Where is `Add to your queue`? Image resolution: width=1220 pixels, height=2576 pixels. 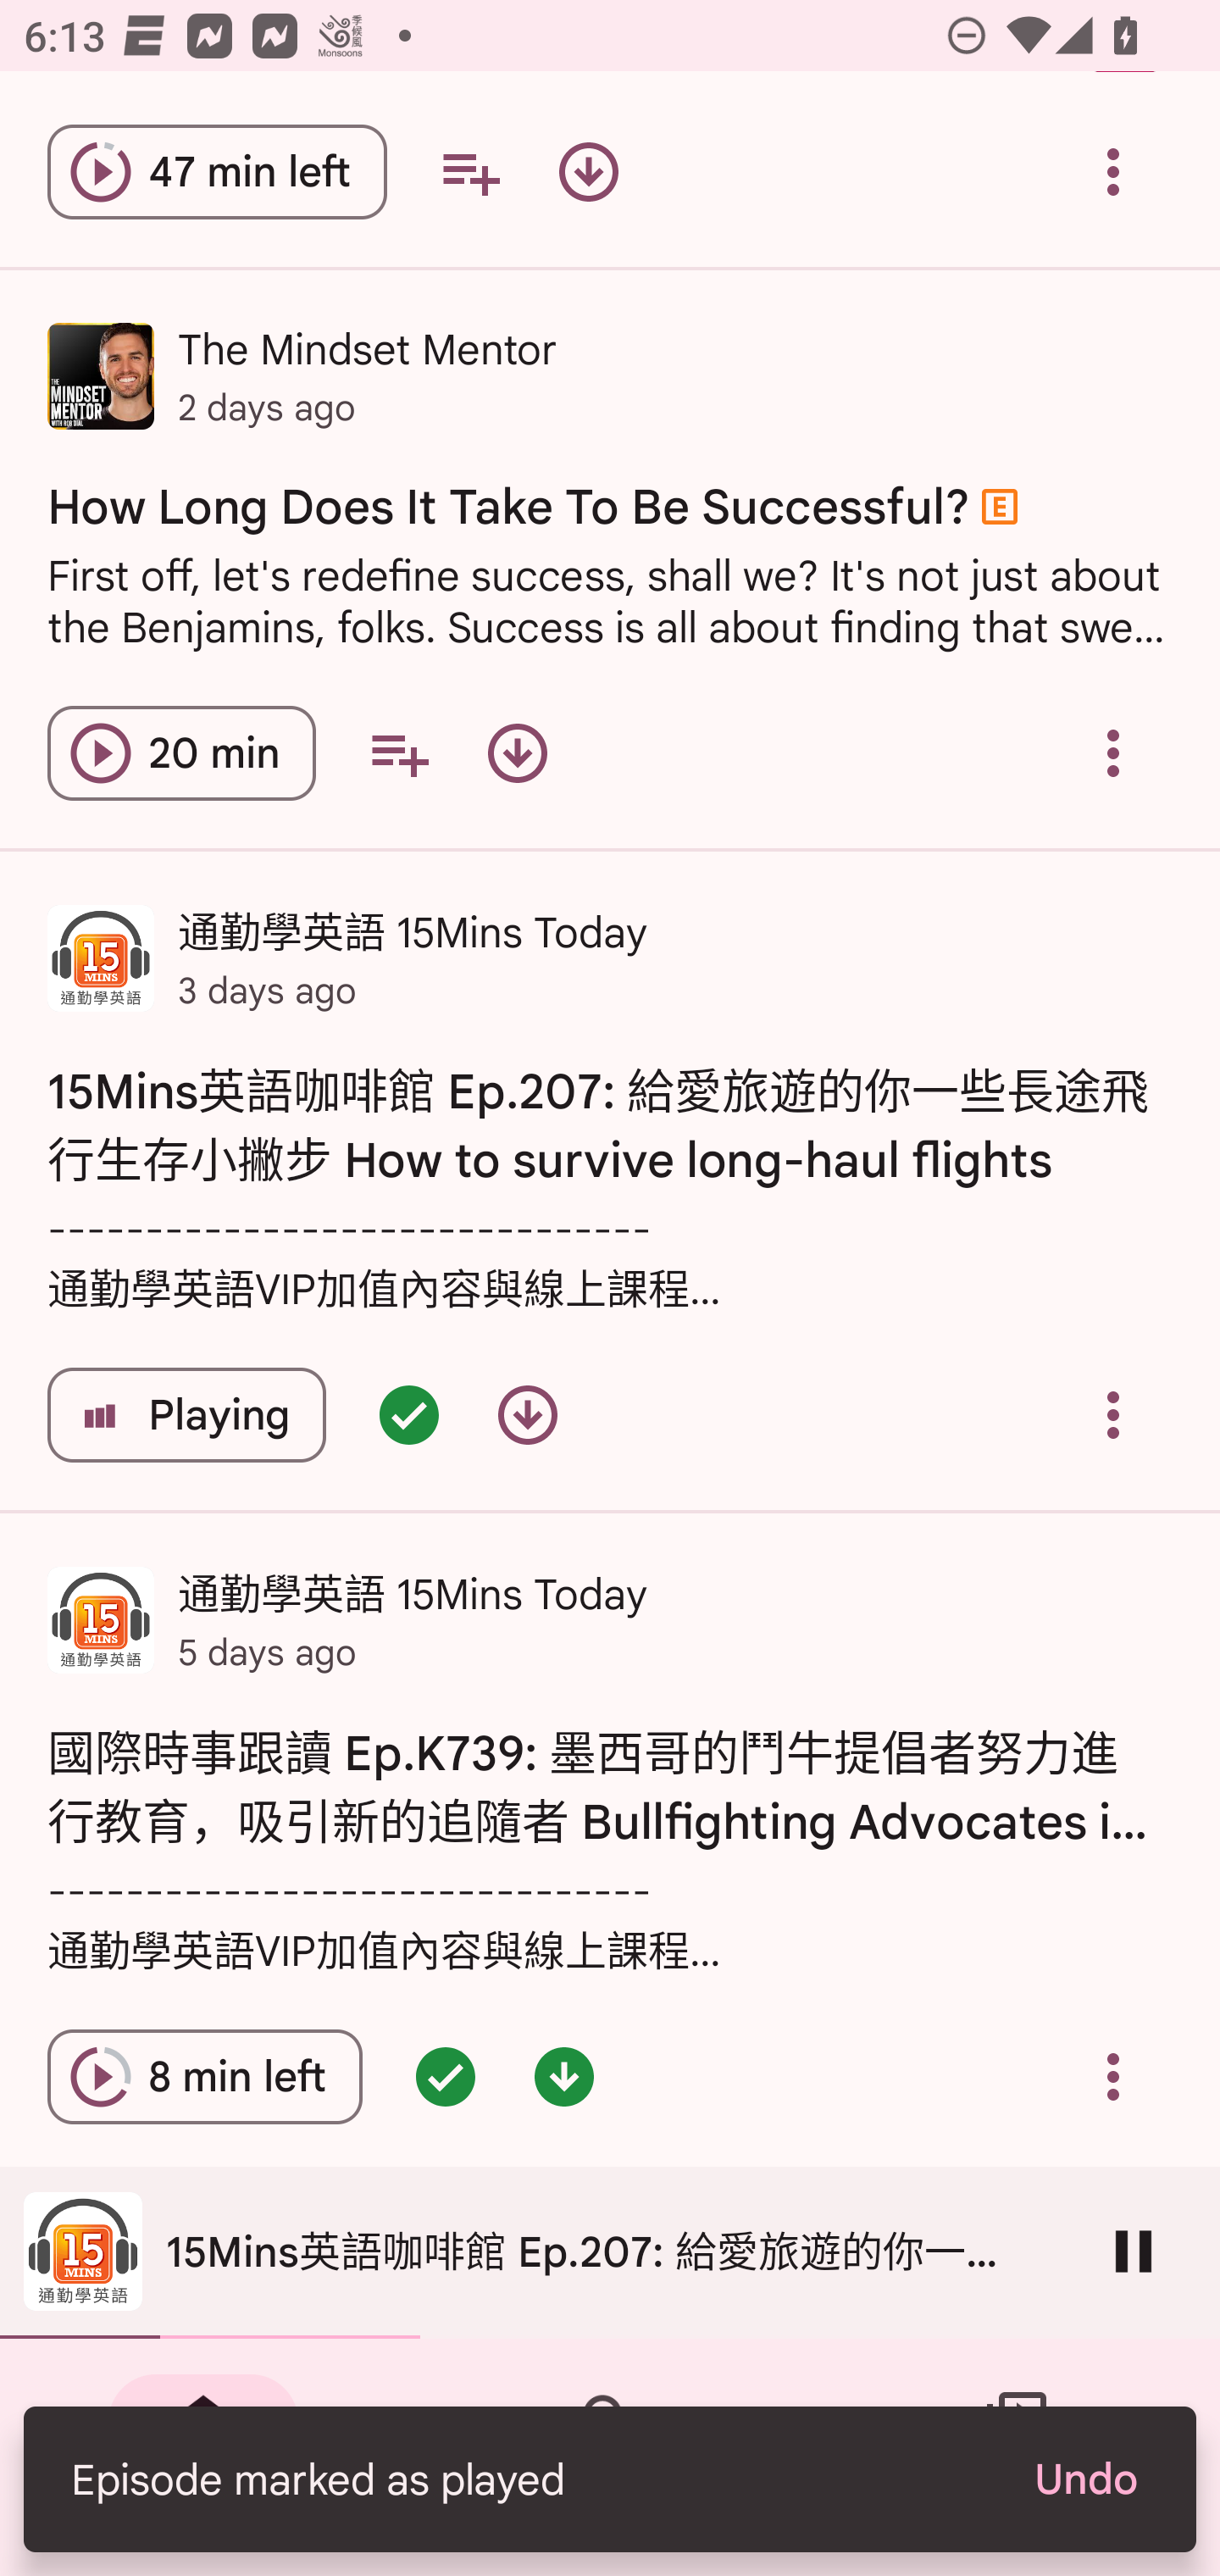
Add to your queue is located at coordinates (469, 171).